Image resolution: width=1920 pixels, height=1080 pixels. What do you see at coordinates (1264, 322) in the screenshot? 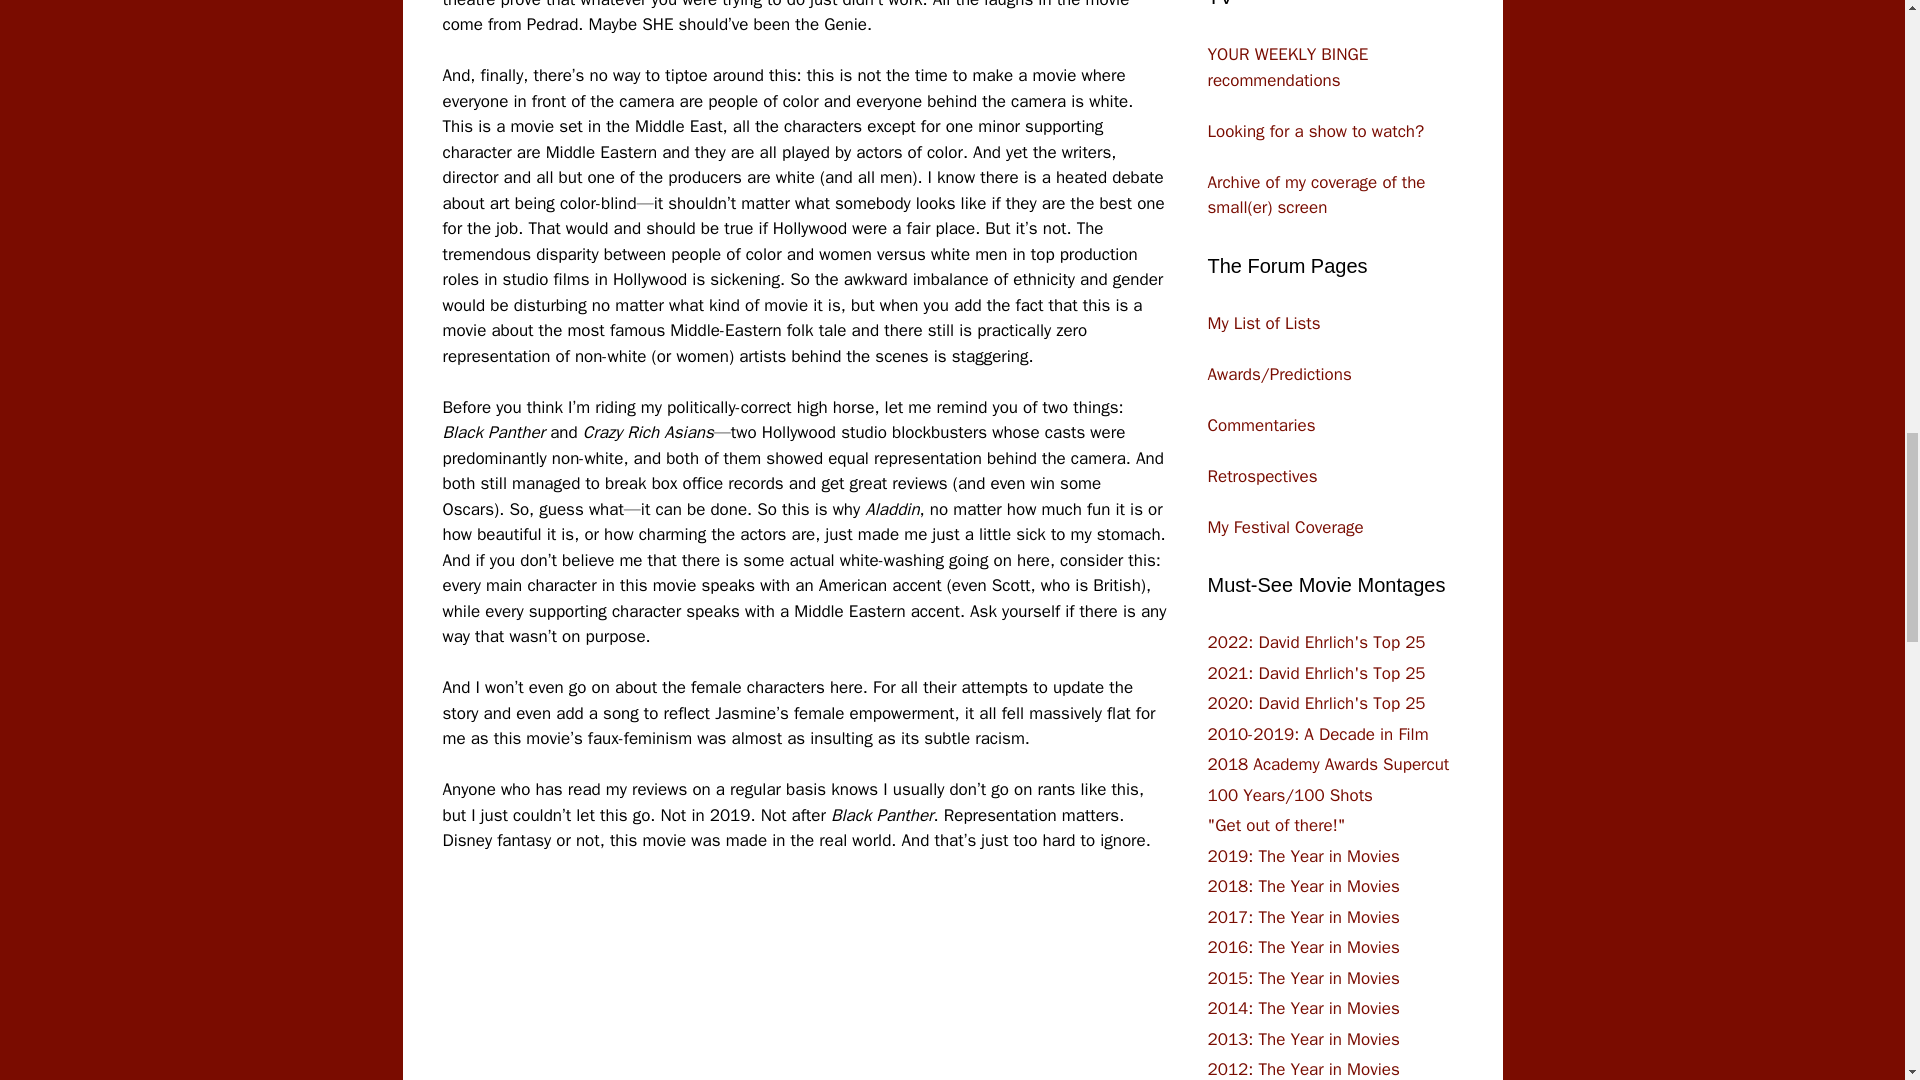
I see `My List of Lists` at bounding box center [1264, 322].